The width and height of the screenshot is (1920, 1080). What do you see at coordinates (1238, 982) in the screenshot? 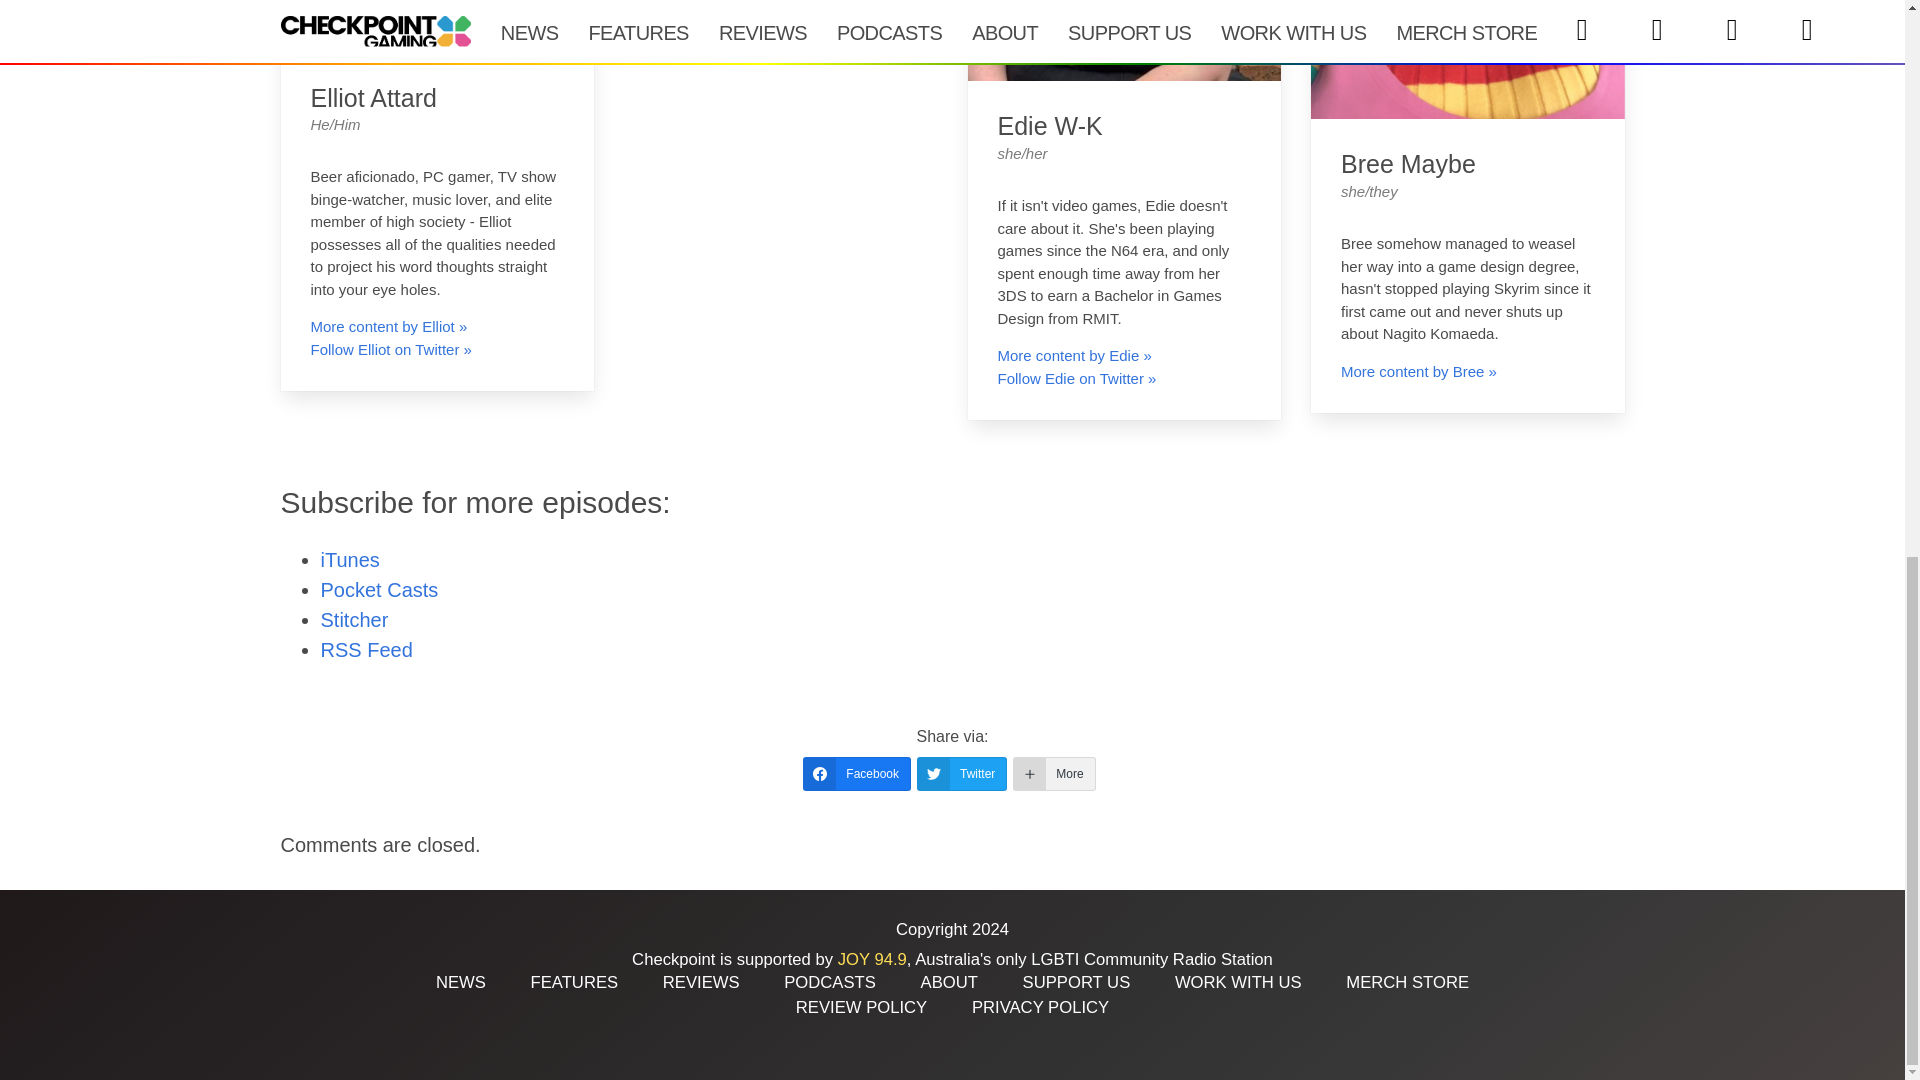
I see `WORK WITH US` at bounding box center [1238, 982].